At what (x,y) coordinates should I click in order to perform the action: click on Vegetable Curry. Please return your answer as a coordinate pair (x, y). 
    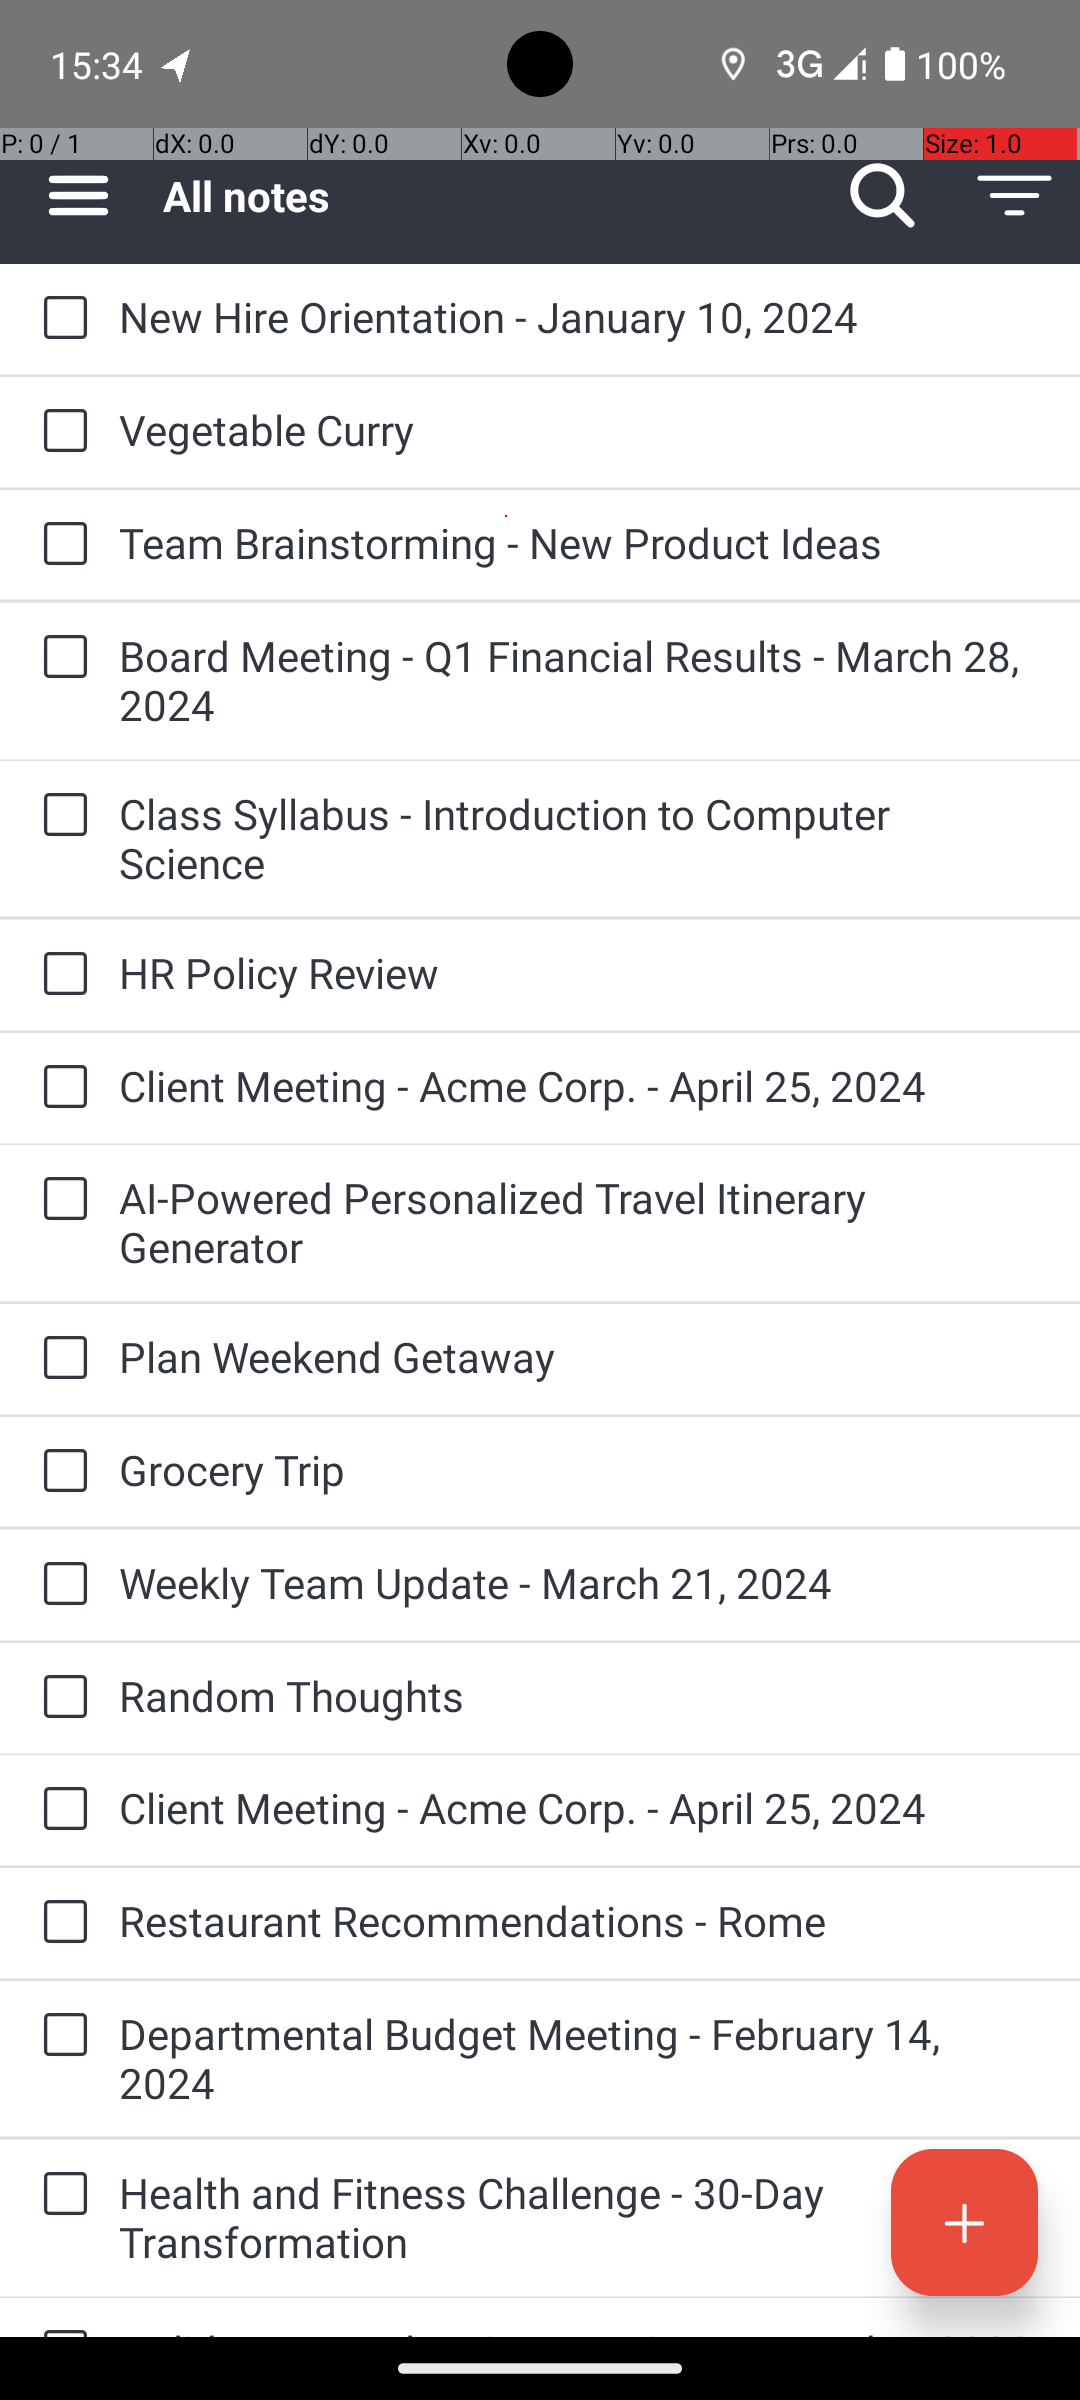
    Looking at the image, I should click on (580, 430).